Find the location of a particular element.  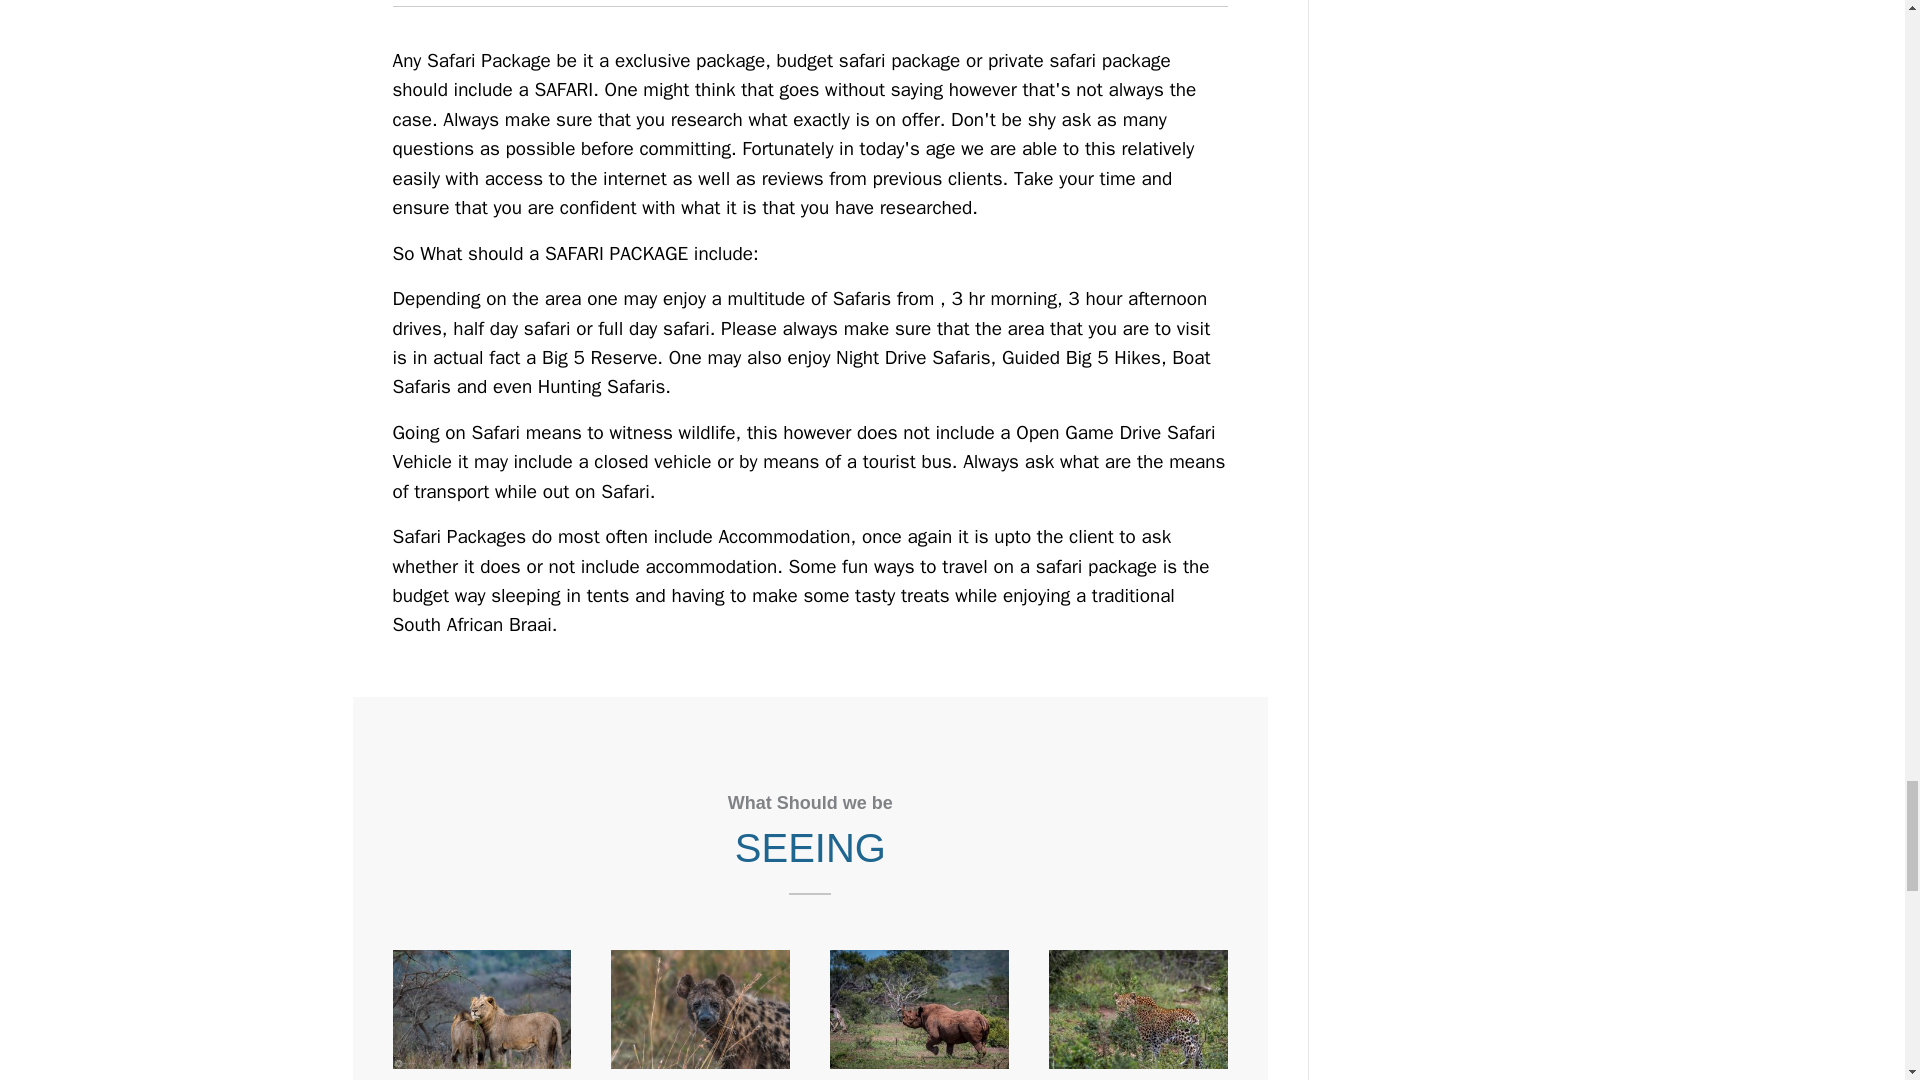

Mkuze Game Reserve zululand game reserve is located at coordinates (919, 1010).